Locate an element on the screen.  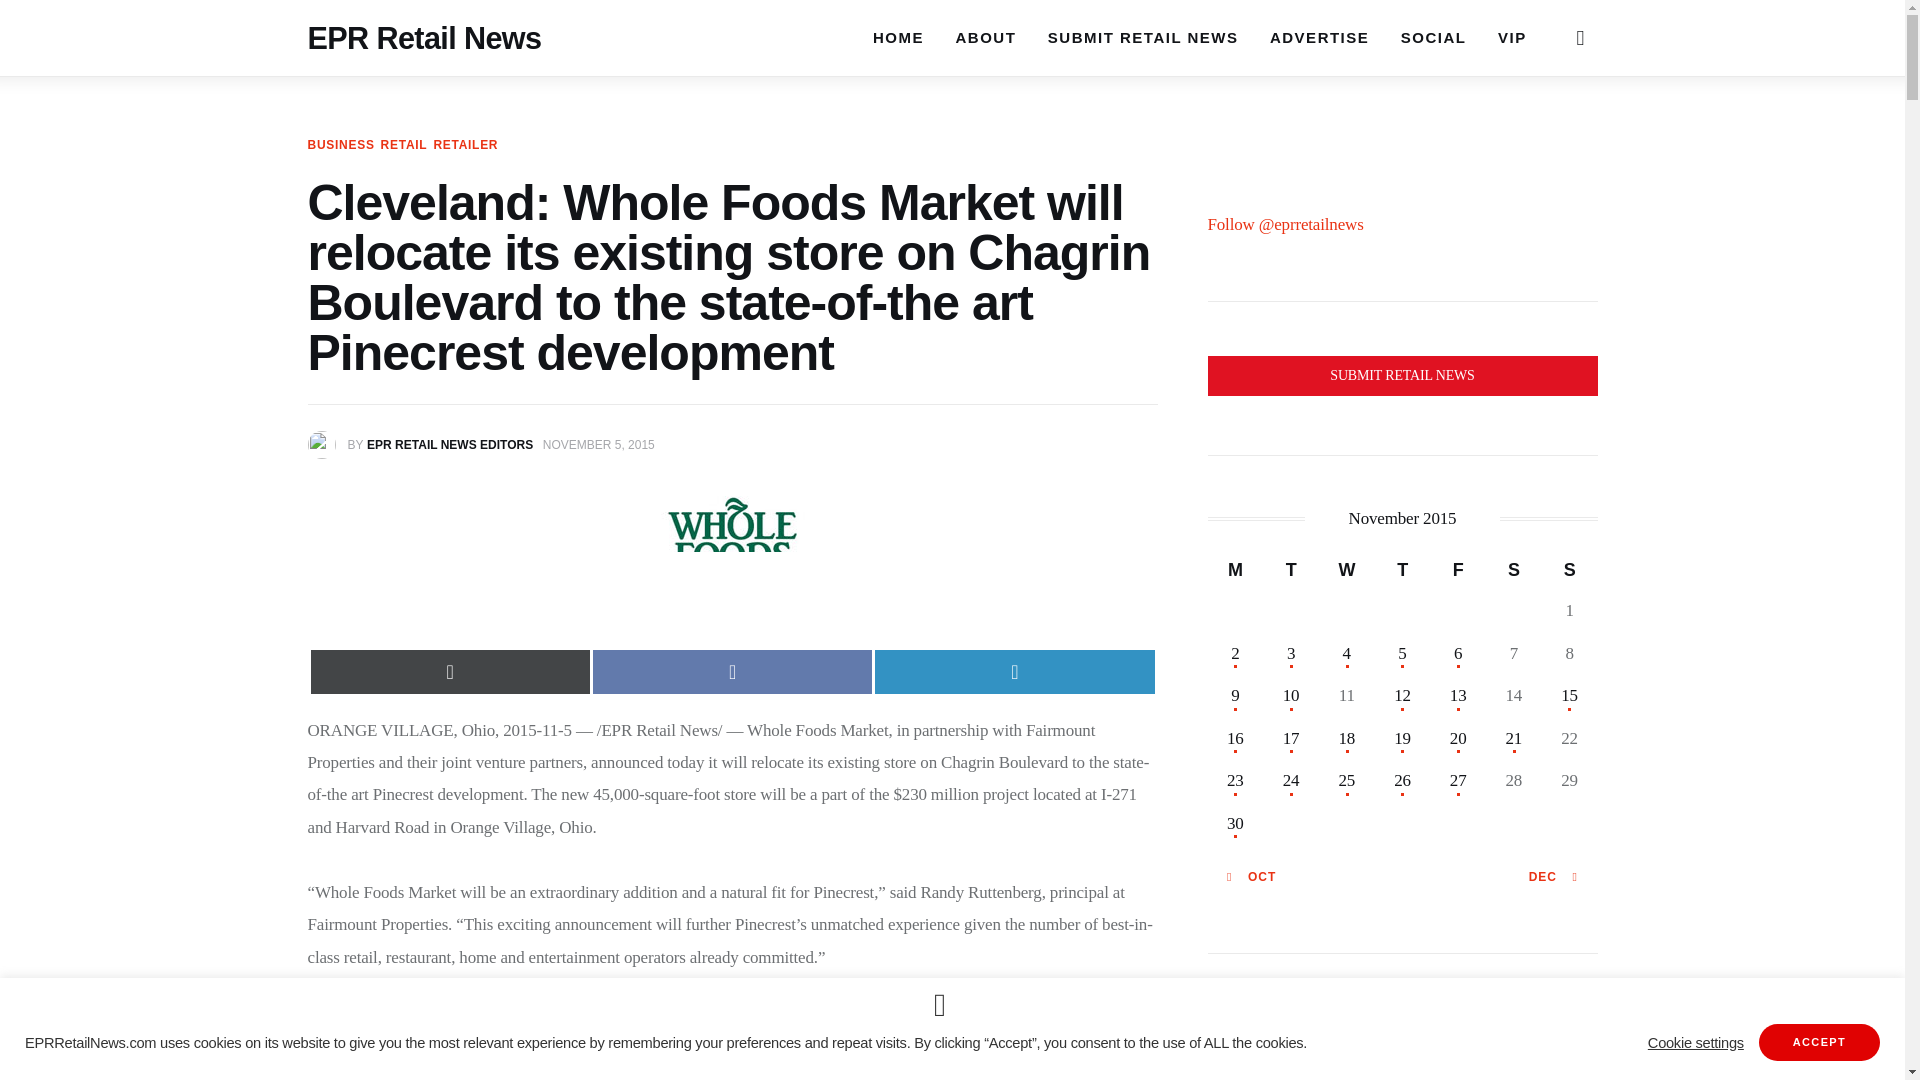
Sunday is located at coordinates (1569, 569).